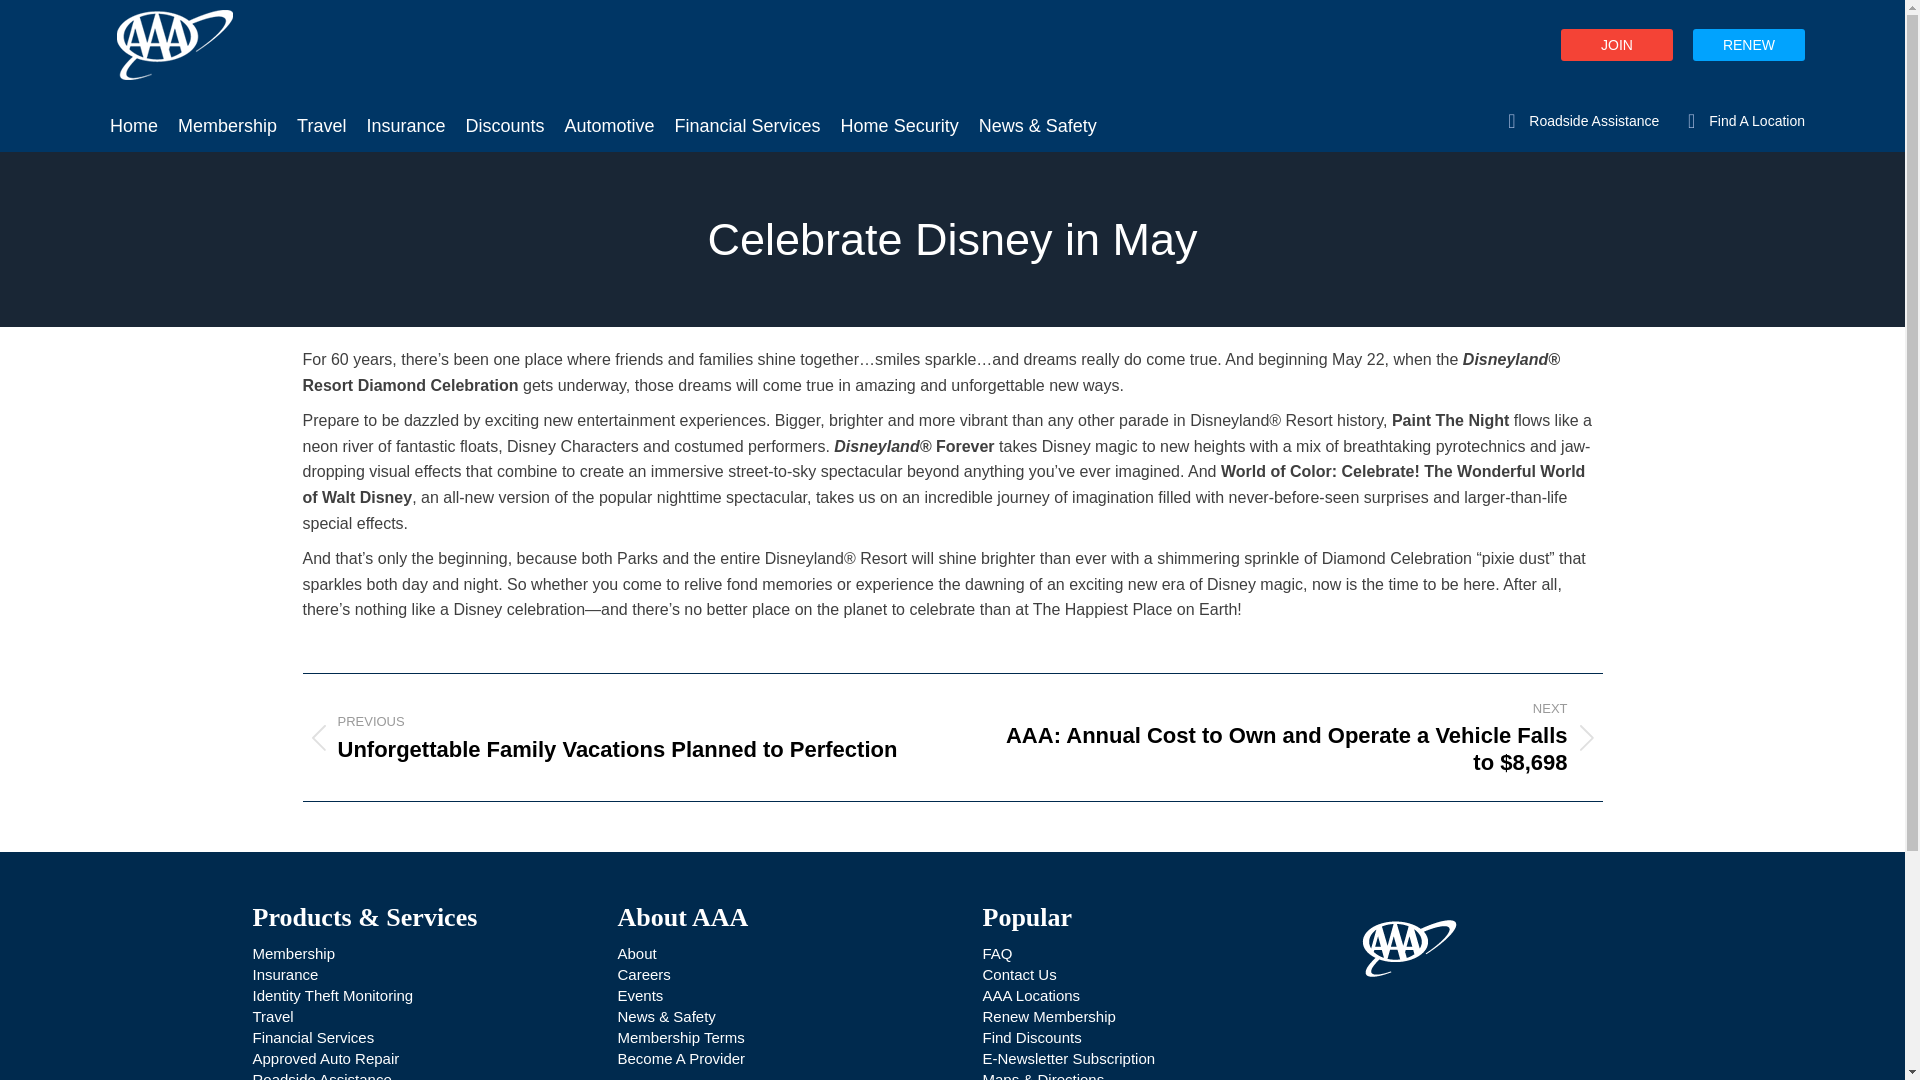 The width and height of the screenshot is (1920, 1080). Describe the element at coordinates (900, 113) in the screenshot. I see `Home Security` at that location.